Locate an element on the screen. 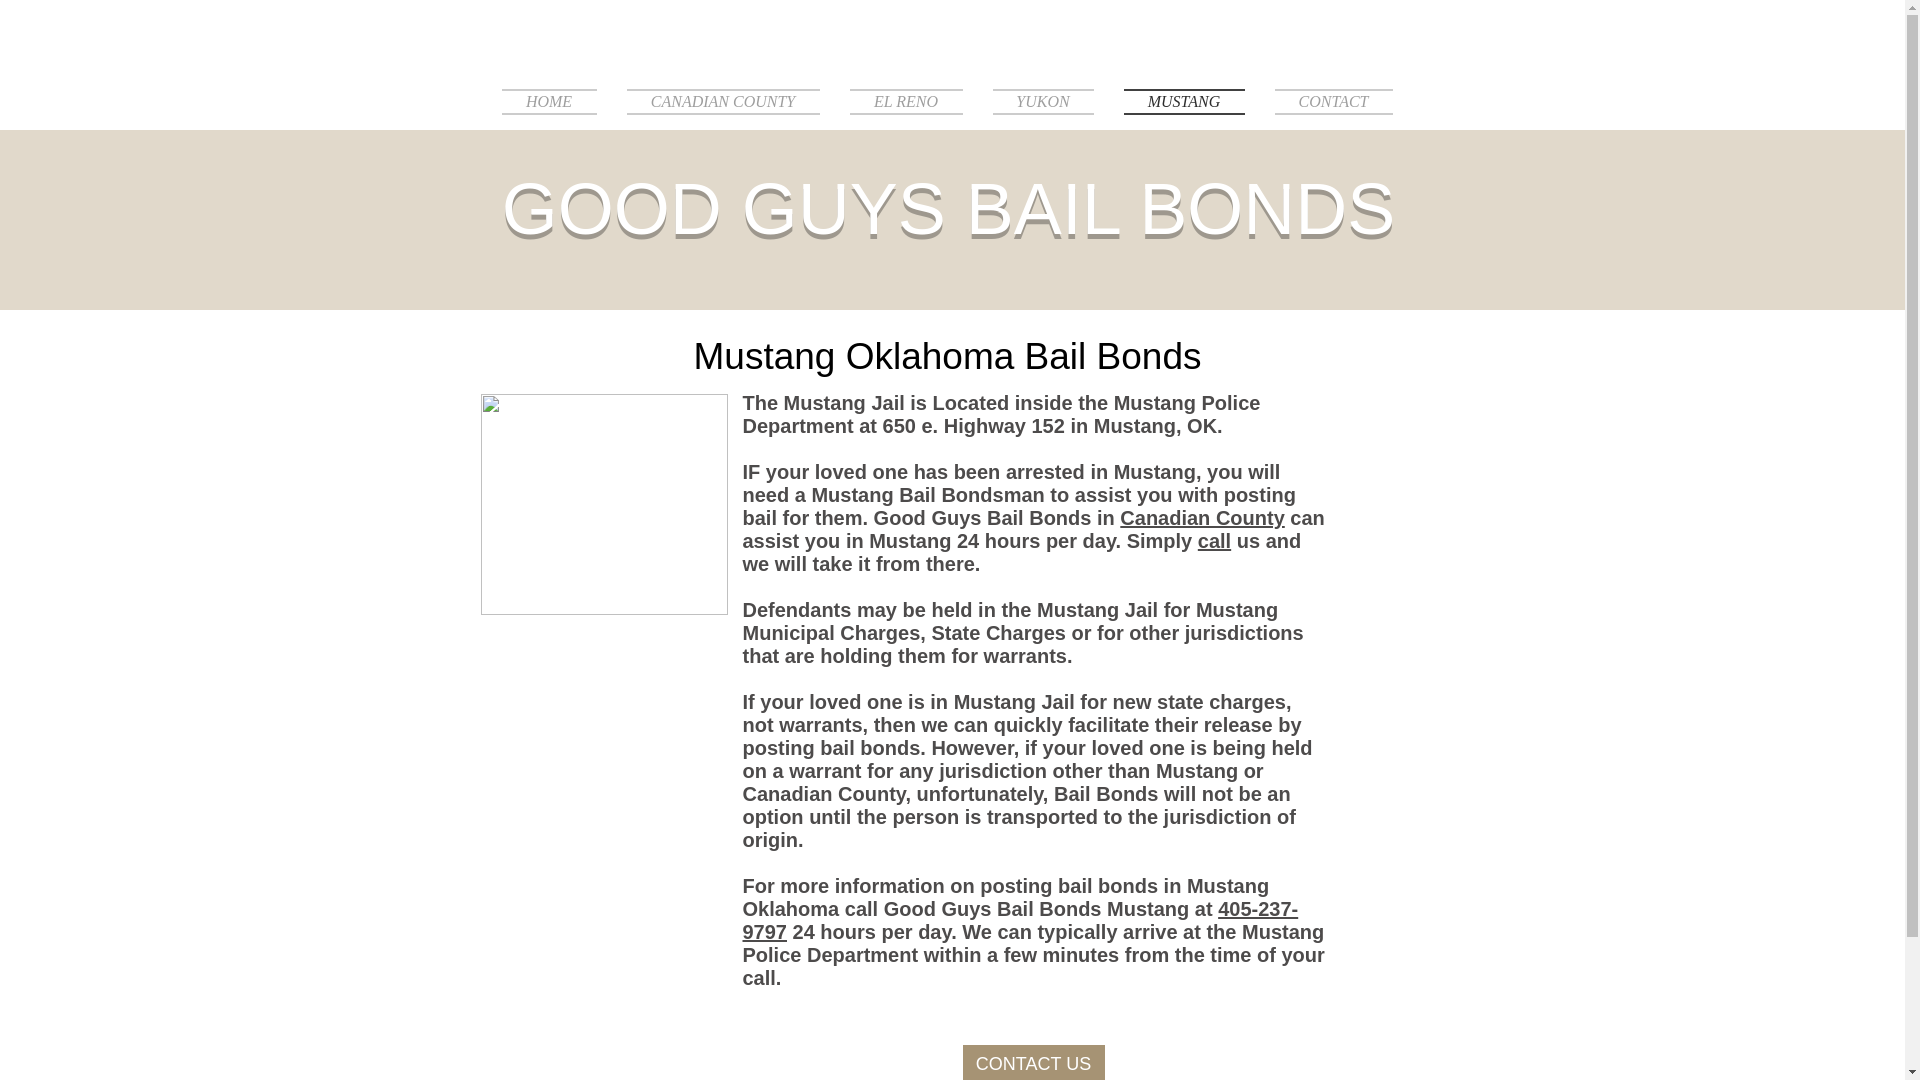  HOME is located at coordinates (556, 100).